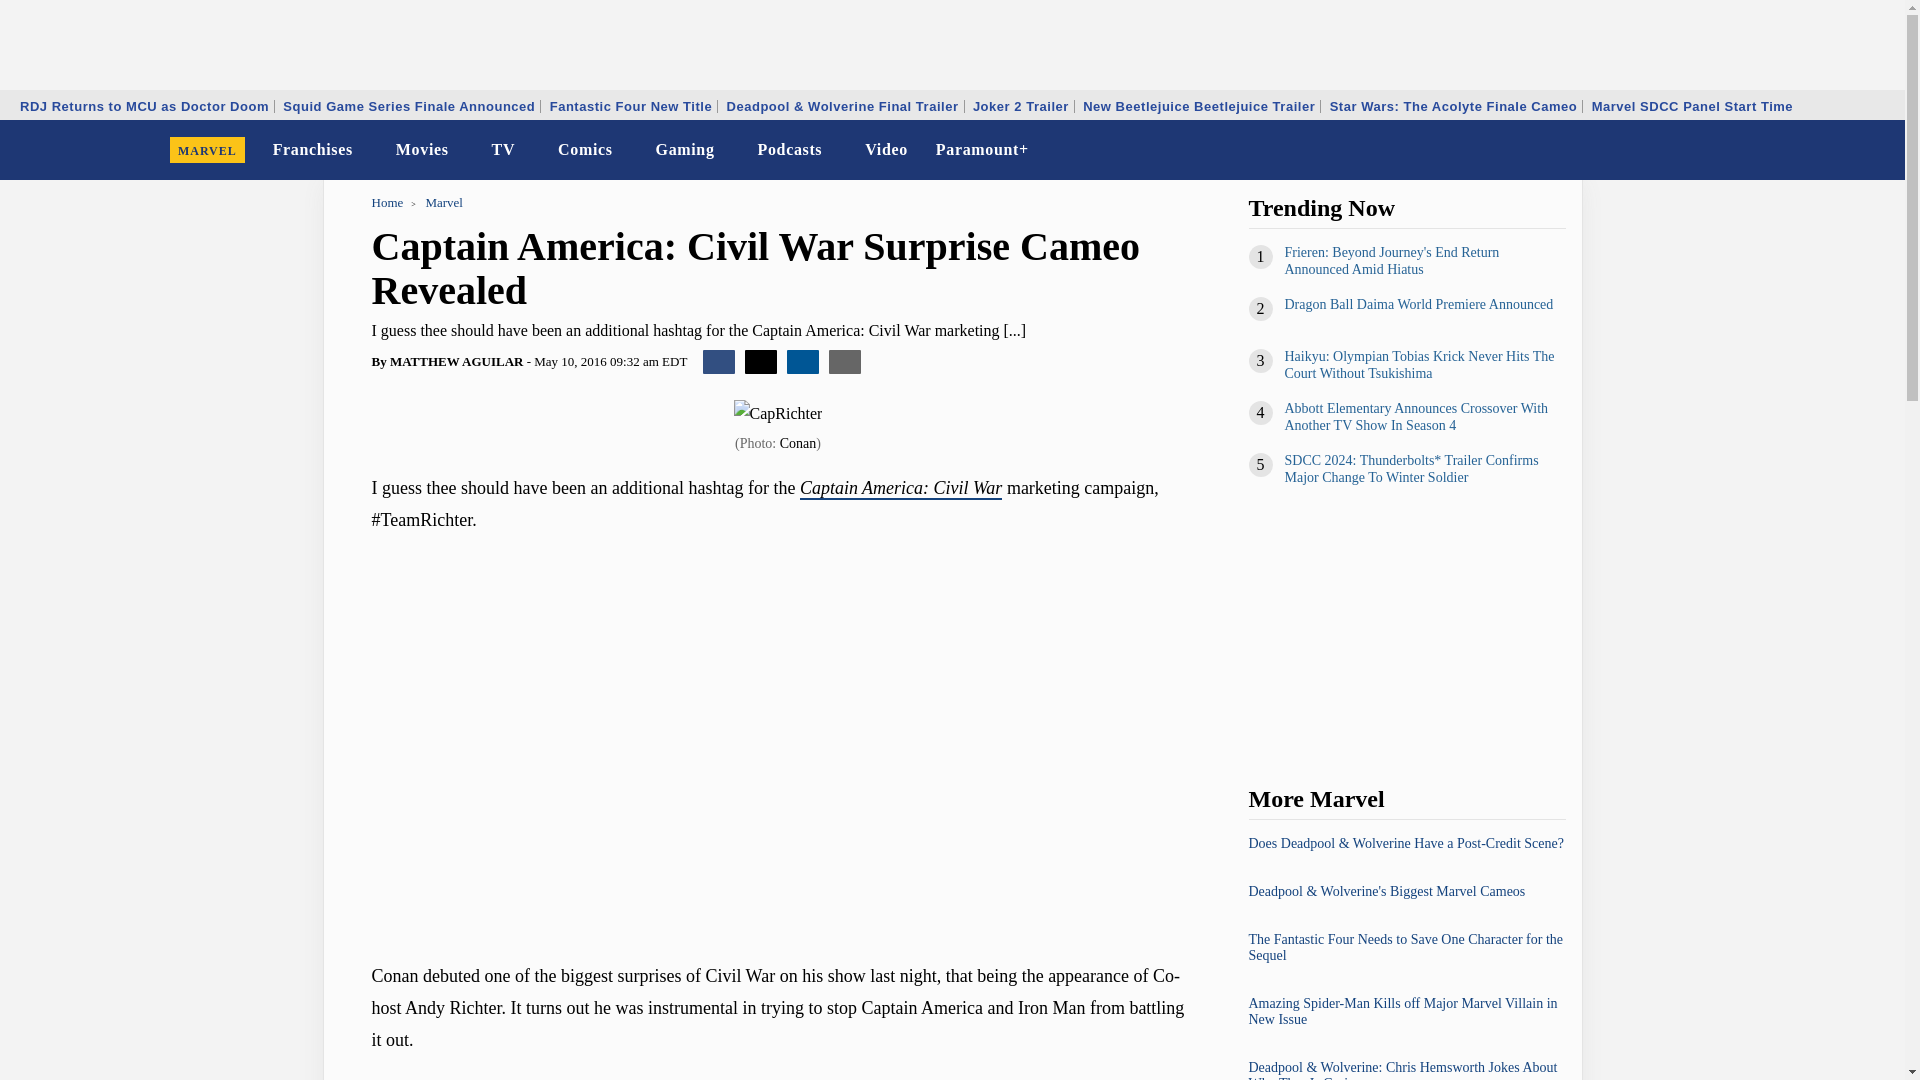 The width and height of the screenshot is (1920, 1080). I want to click on RDJ Returns to MCU as Doctor Doom, so click(144, 106).